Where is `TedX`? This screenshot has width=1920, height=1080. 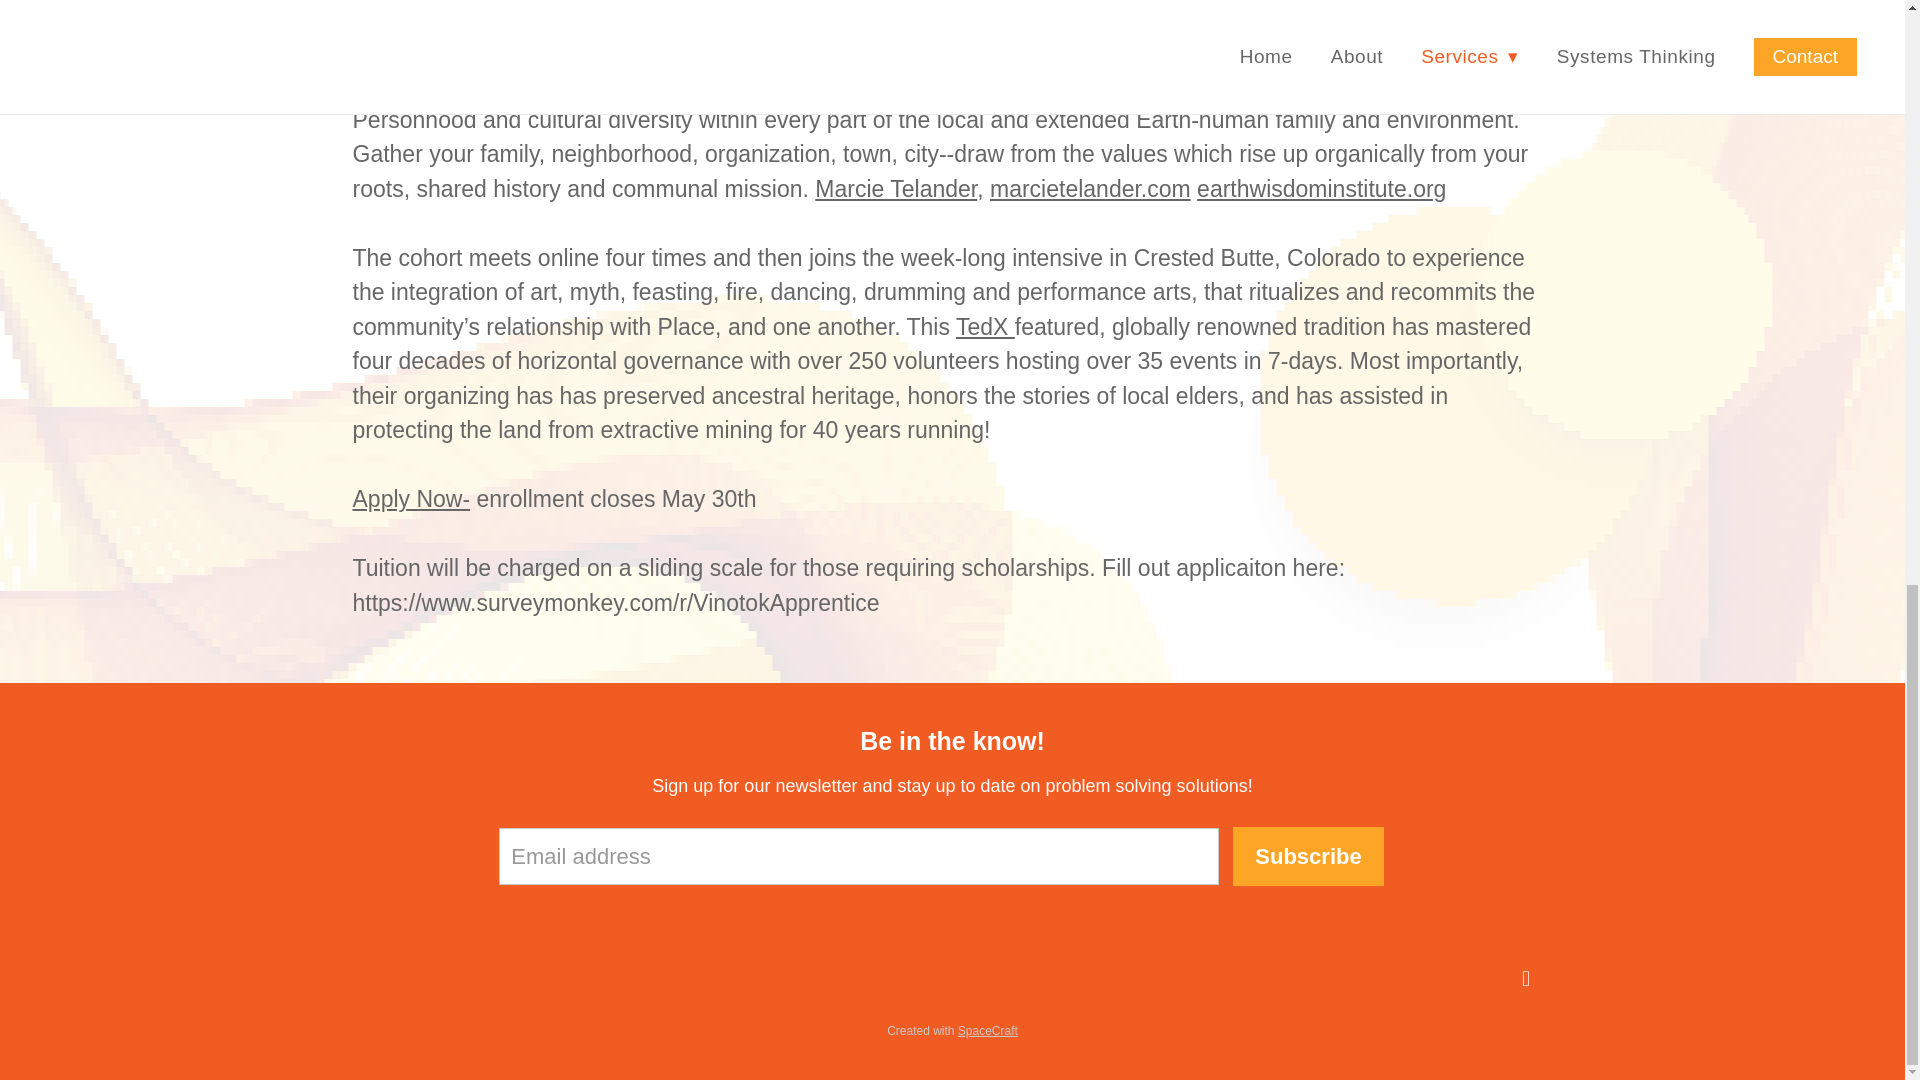 TedX is located at coordinates (986, 326).